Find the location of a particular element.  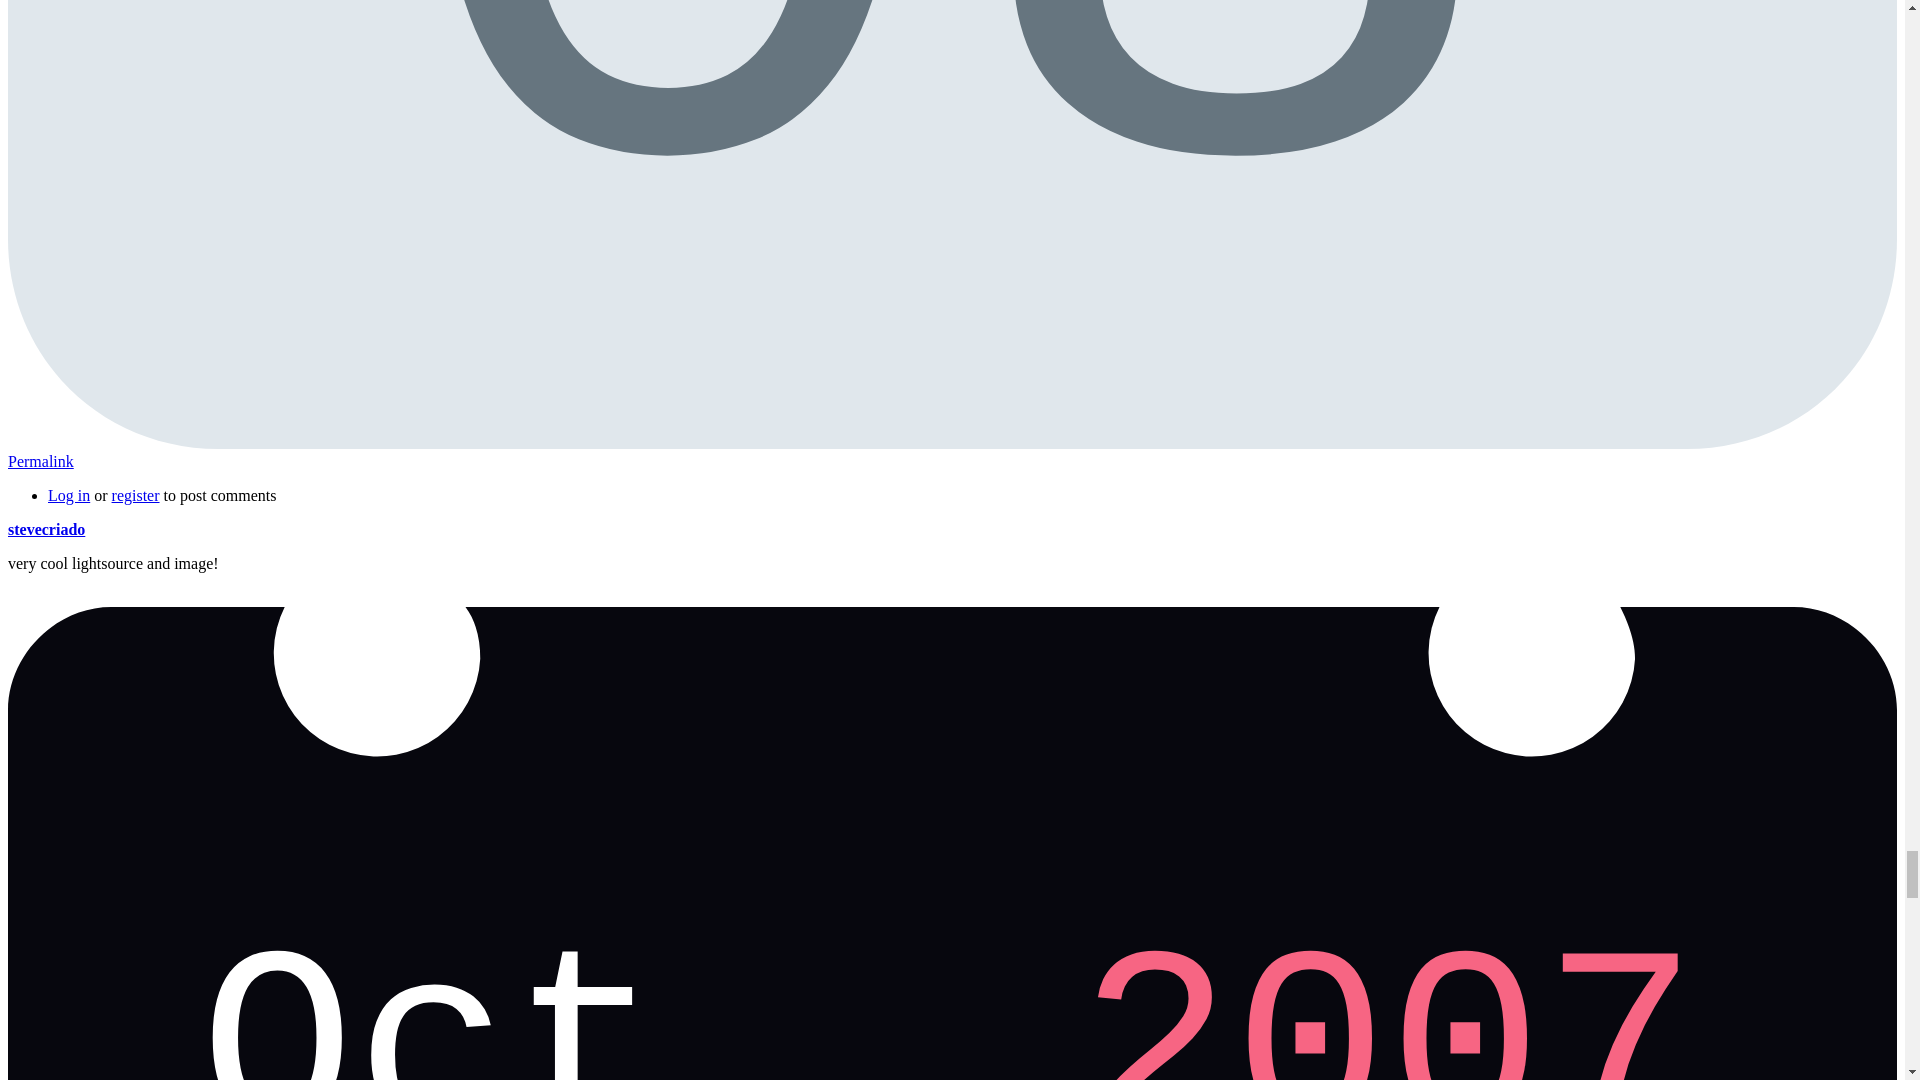

View user profile. is located at coordinates (46, 528).